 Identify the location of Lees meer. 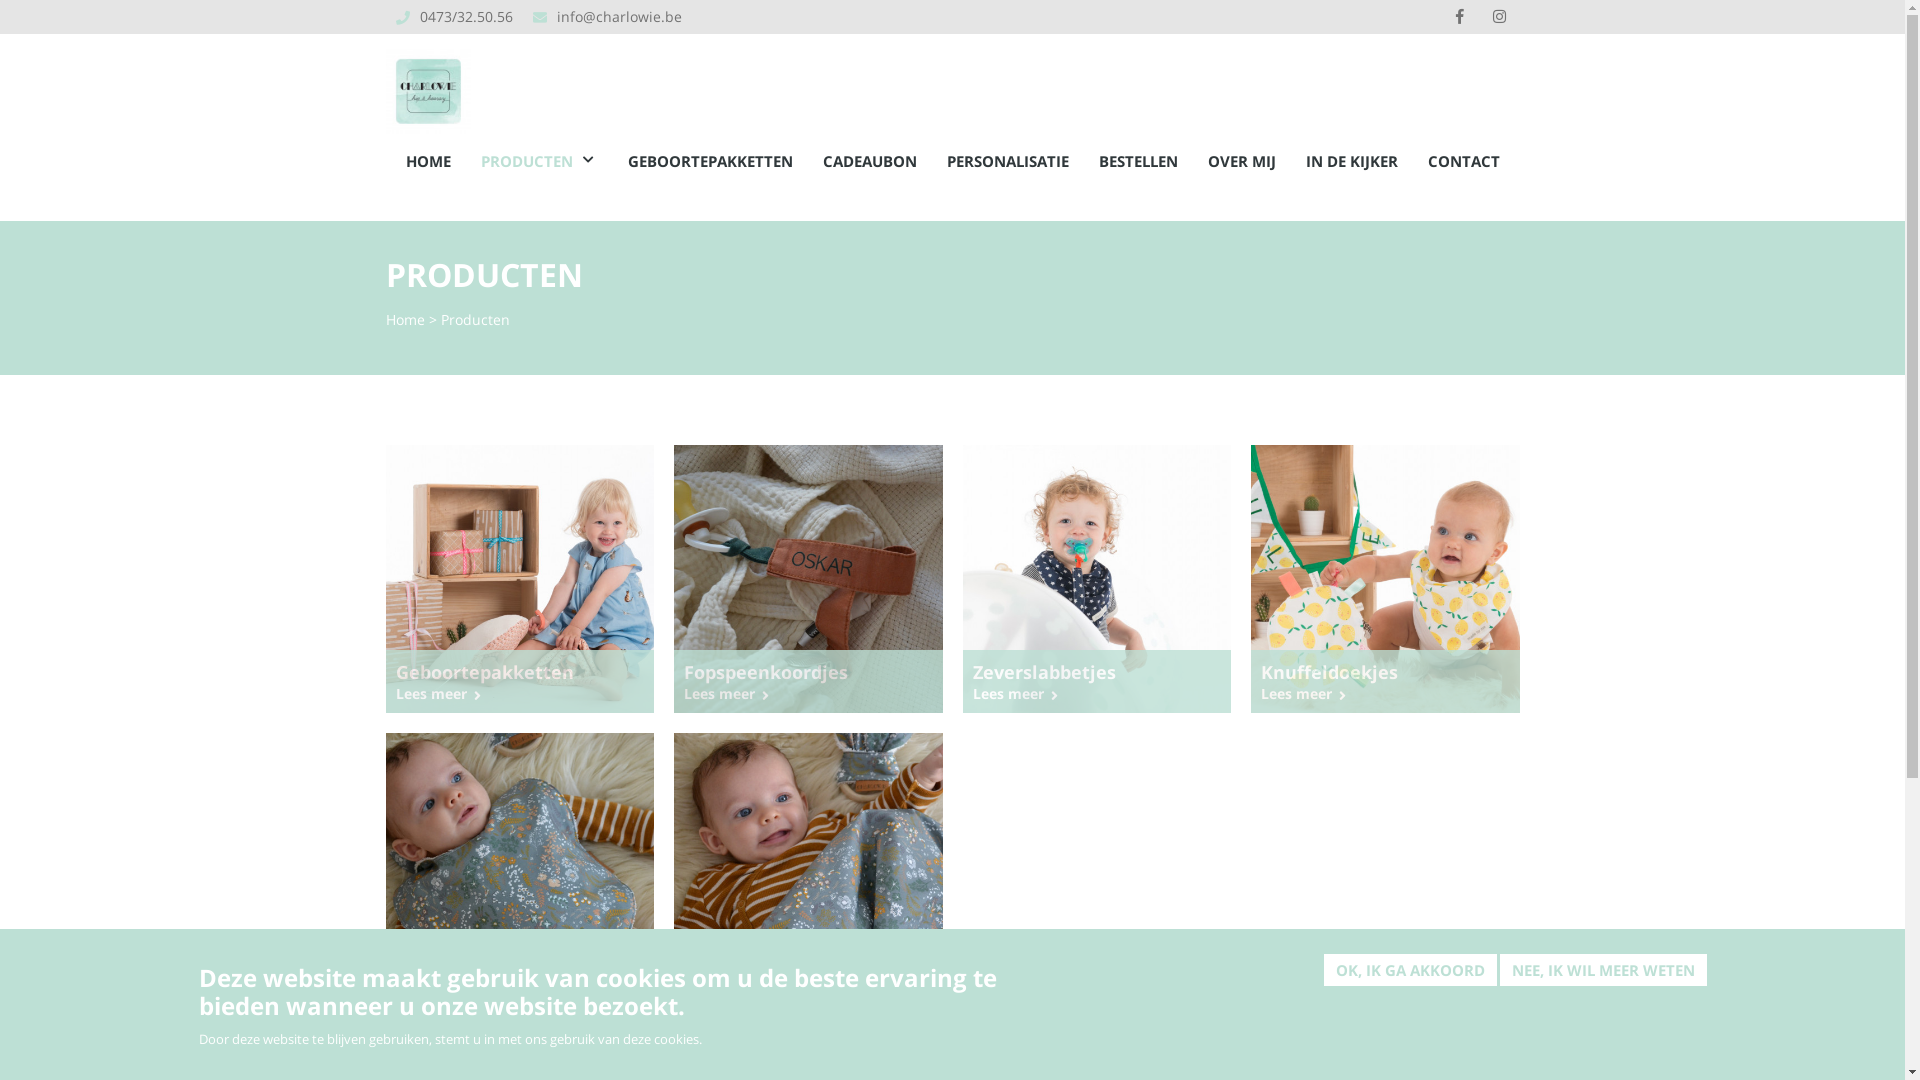
(520, 983).